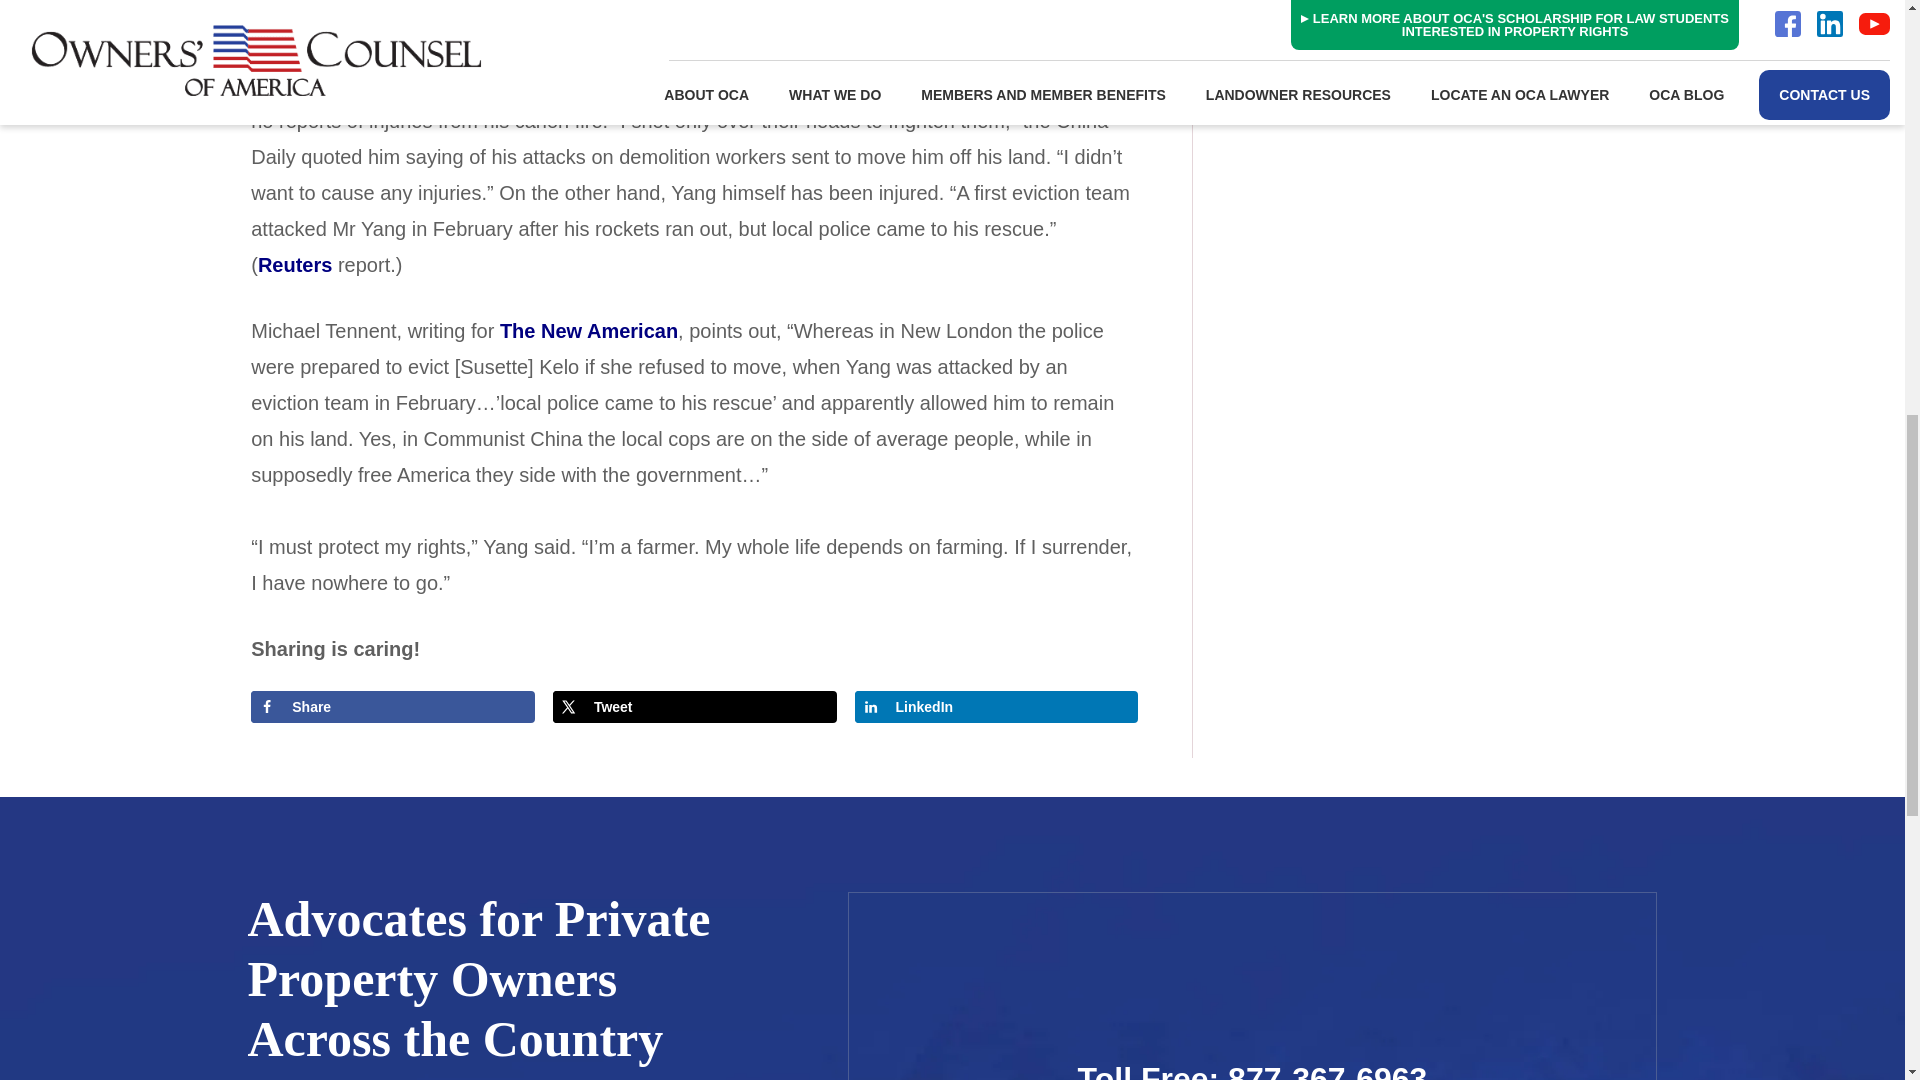 This screenshot has width=1920, height=1080. I want to click on Share on Facebook, so click(393, 706).